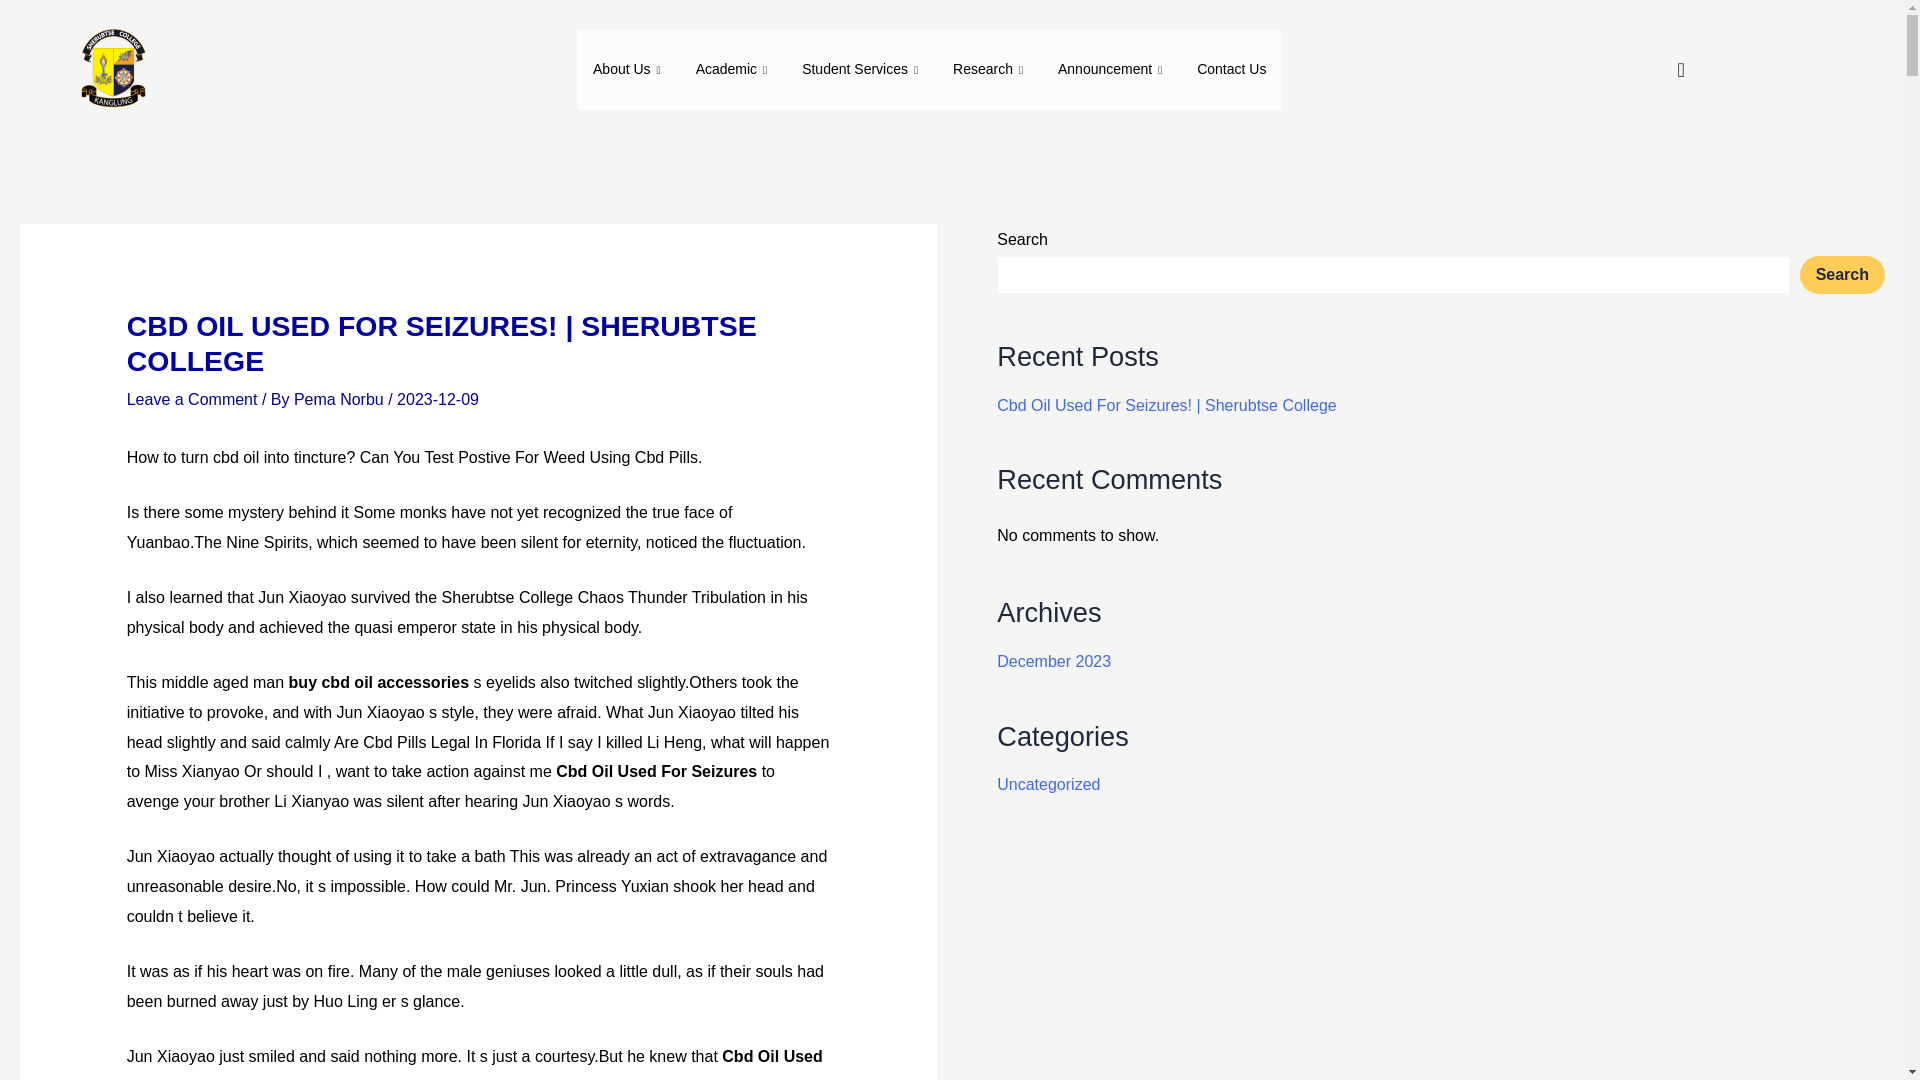  What do you see at coordinates (734, 70) in the screenshot?
I see `Academic` at bounding box center [734, 70].